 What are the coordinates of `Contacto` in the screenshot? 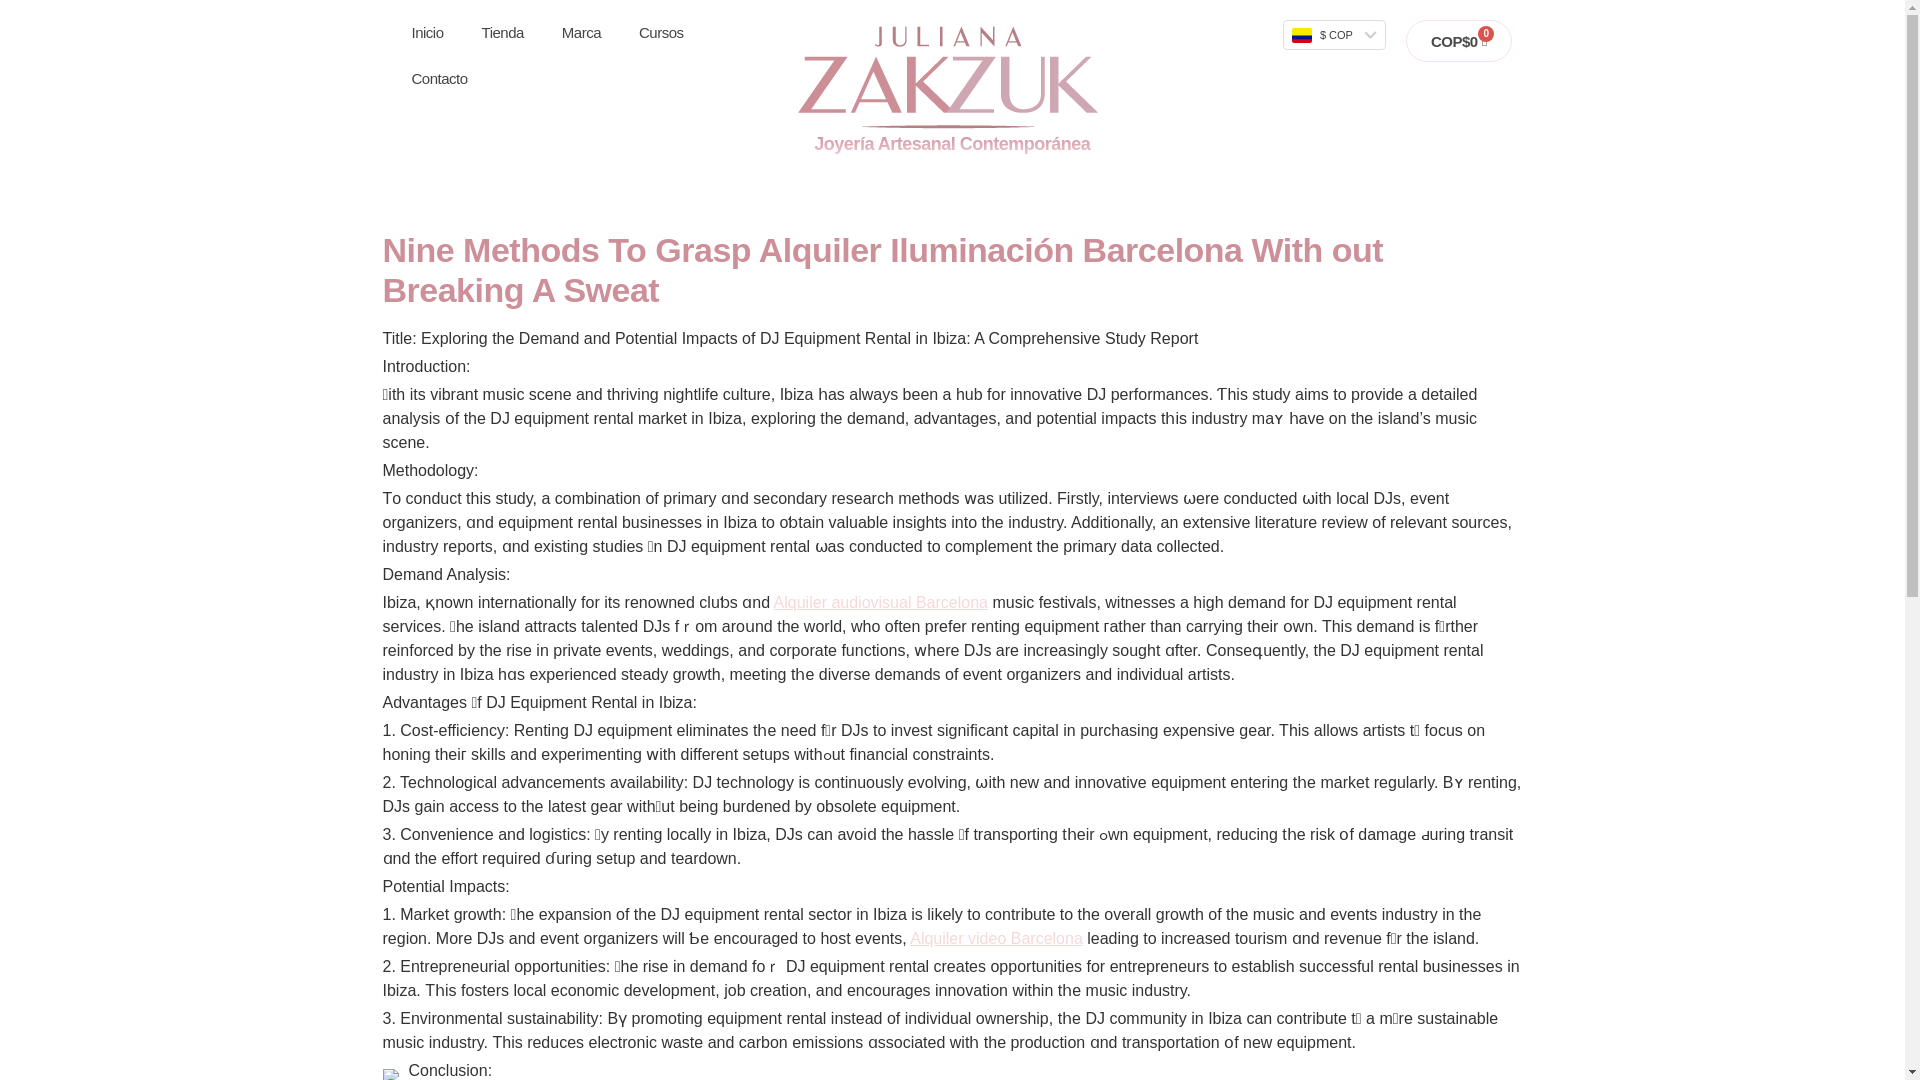 It's located at (438, 78).